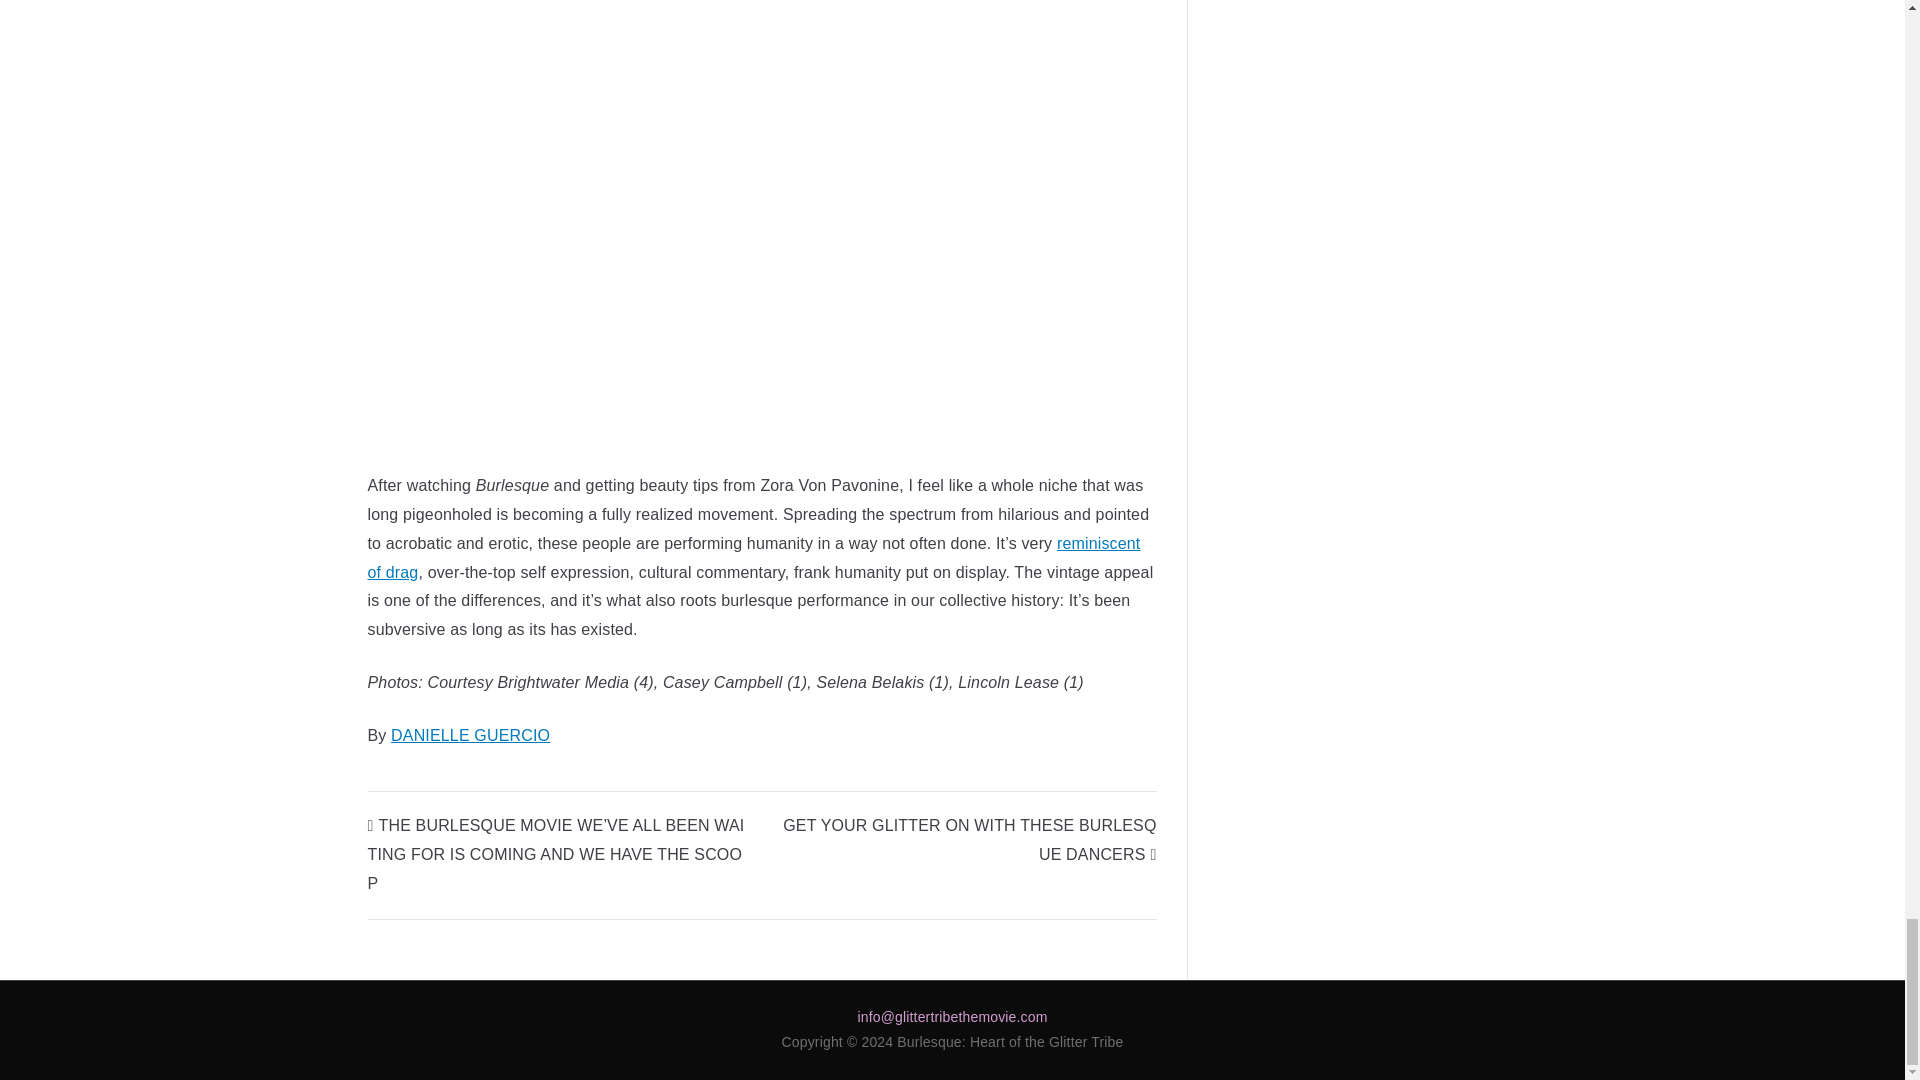 This screenshot has height=1080, width=1920. Describe the element at coordinates (969, 839) in the screenshot. I see `GET YOUR GLITTER ON WITH THESE BURLESQUE DANCERS` at that location.